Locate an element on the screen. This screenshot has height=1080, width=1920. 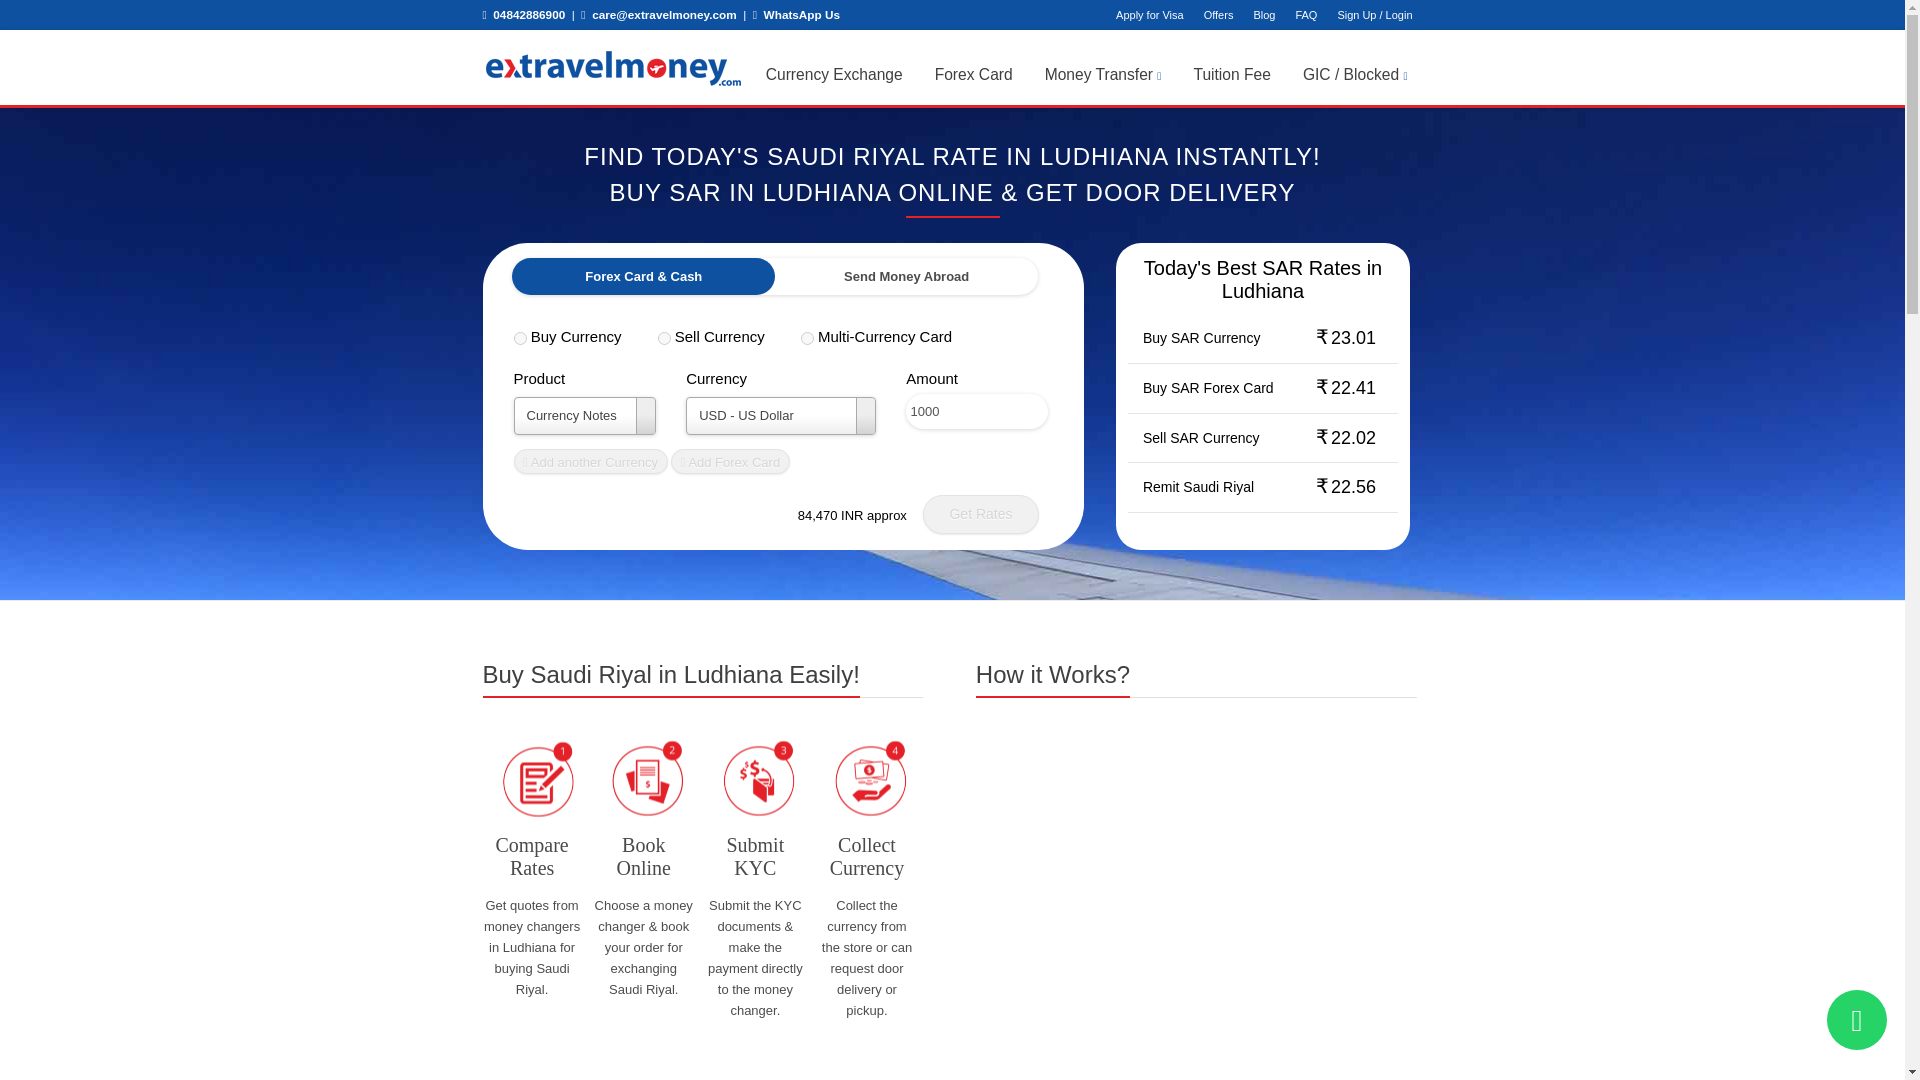
FAQ is located at coordinates (1305, 15).